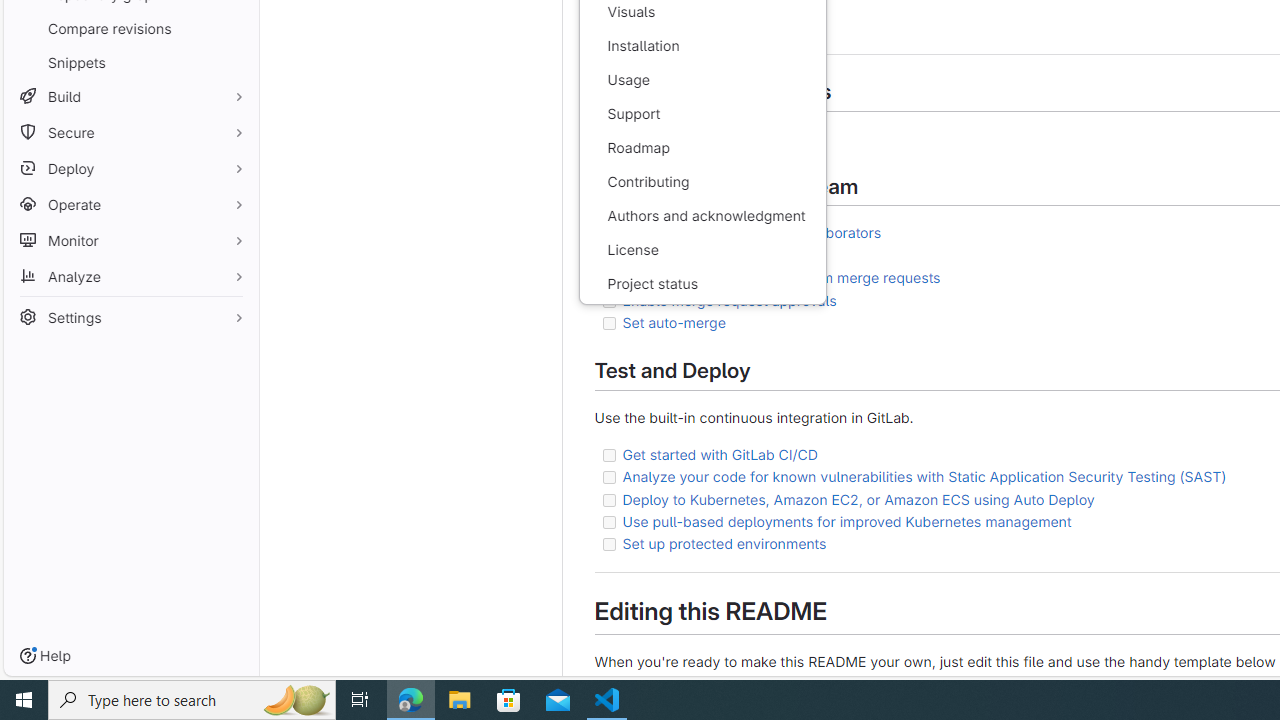 Image resolution: width=1280 pixels, height=720 pixels. Describe the element at coordinates (130, 276) in the screenshot. I see `Analyze` at that location.